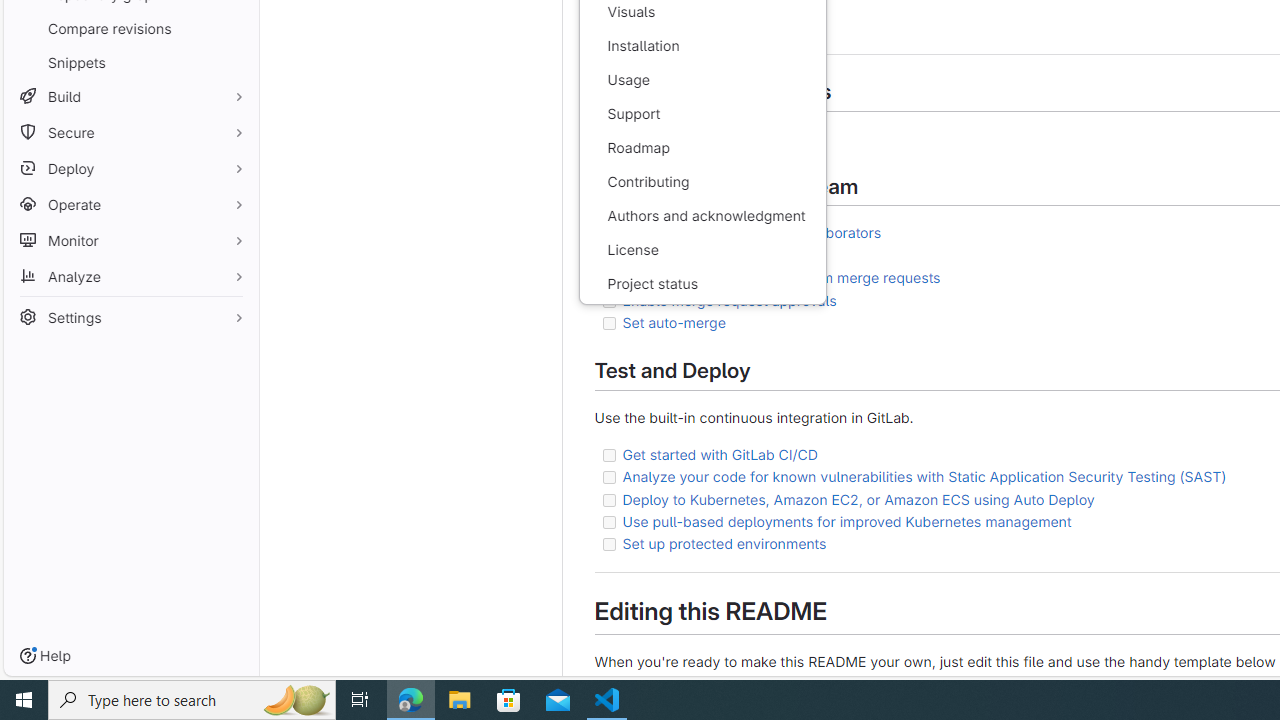 Image resolution: width=1280 pixels, height=720 pixels. Describe the element at coordinates (130, 276) in the screenshot. I see `Analyze` at that location.